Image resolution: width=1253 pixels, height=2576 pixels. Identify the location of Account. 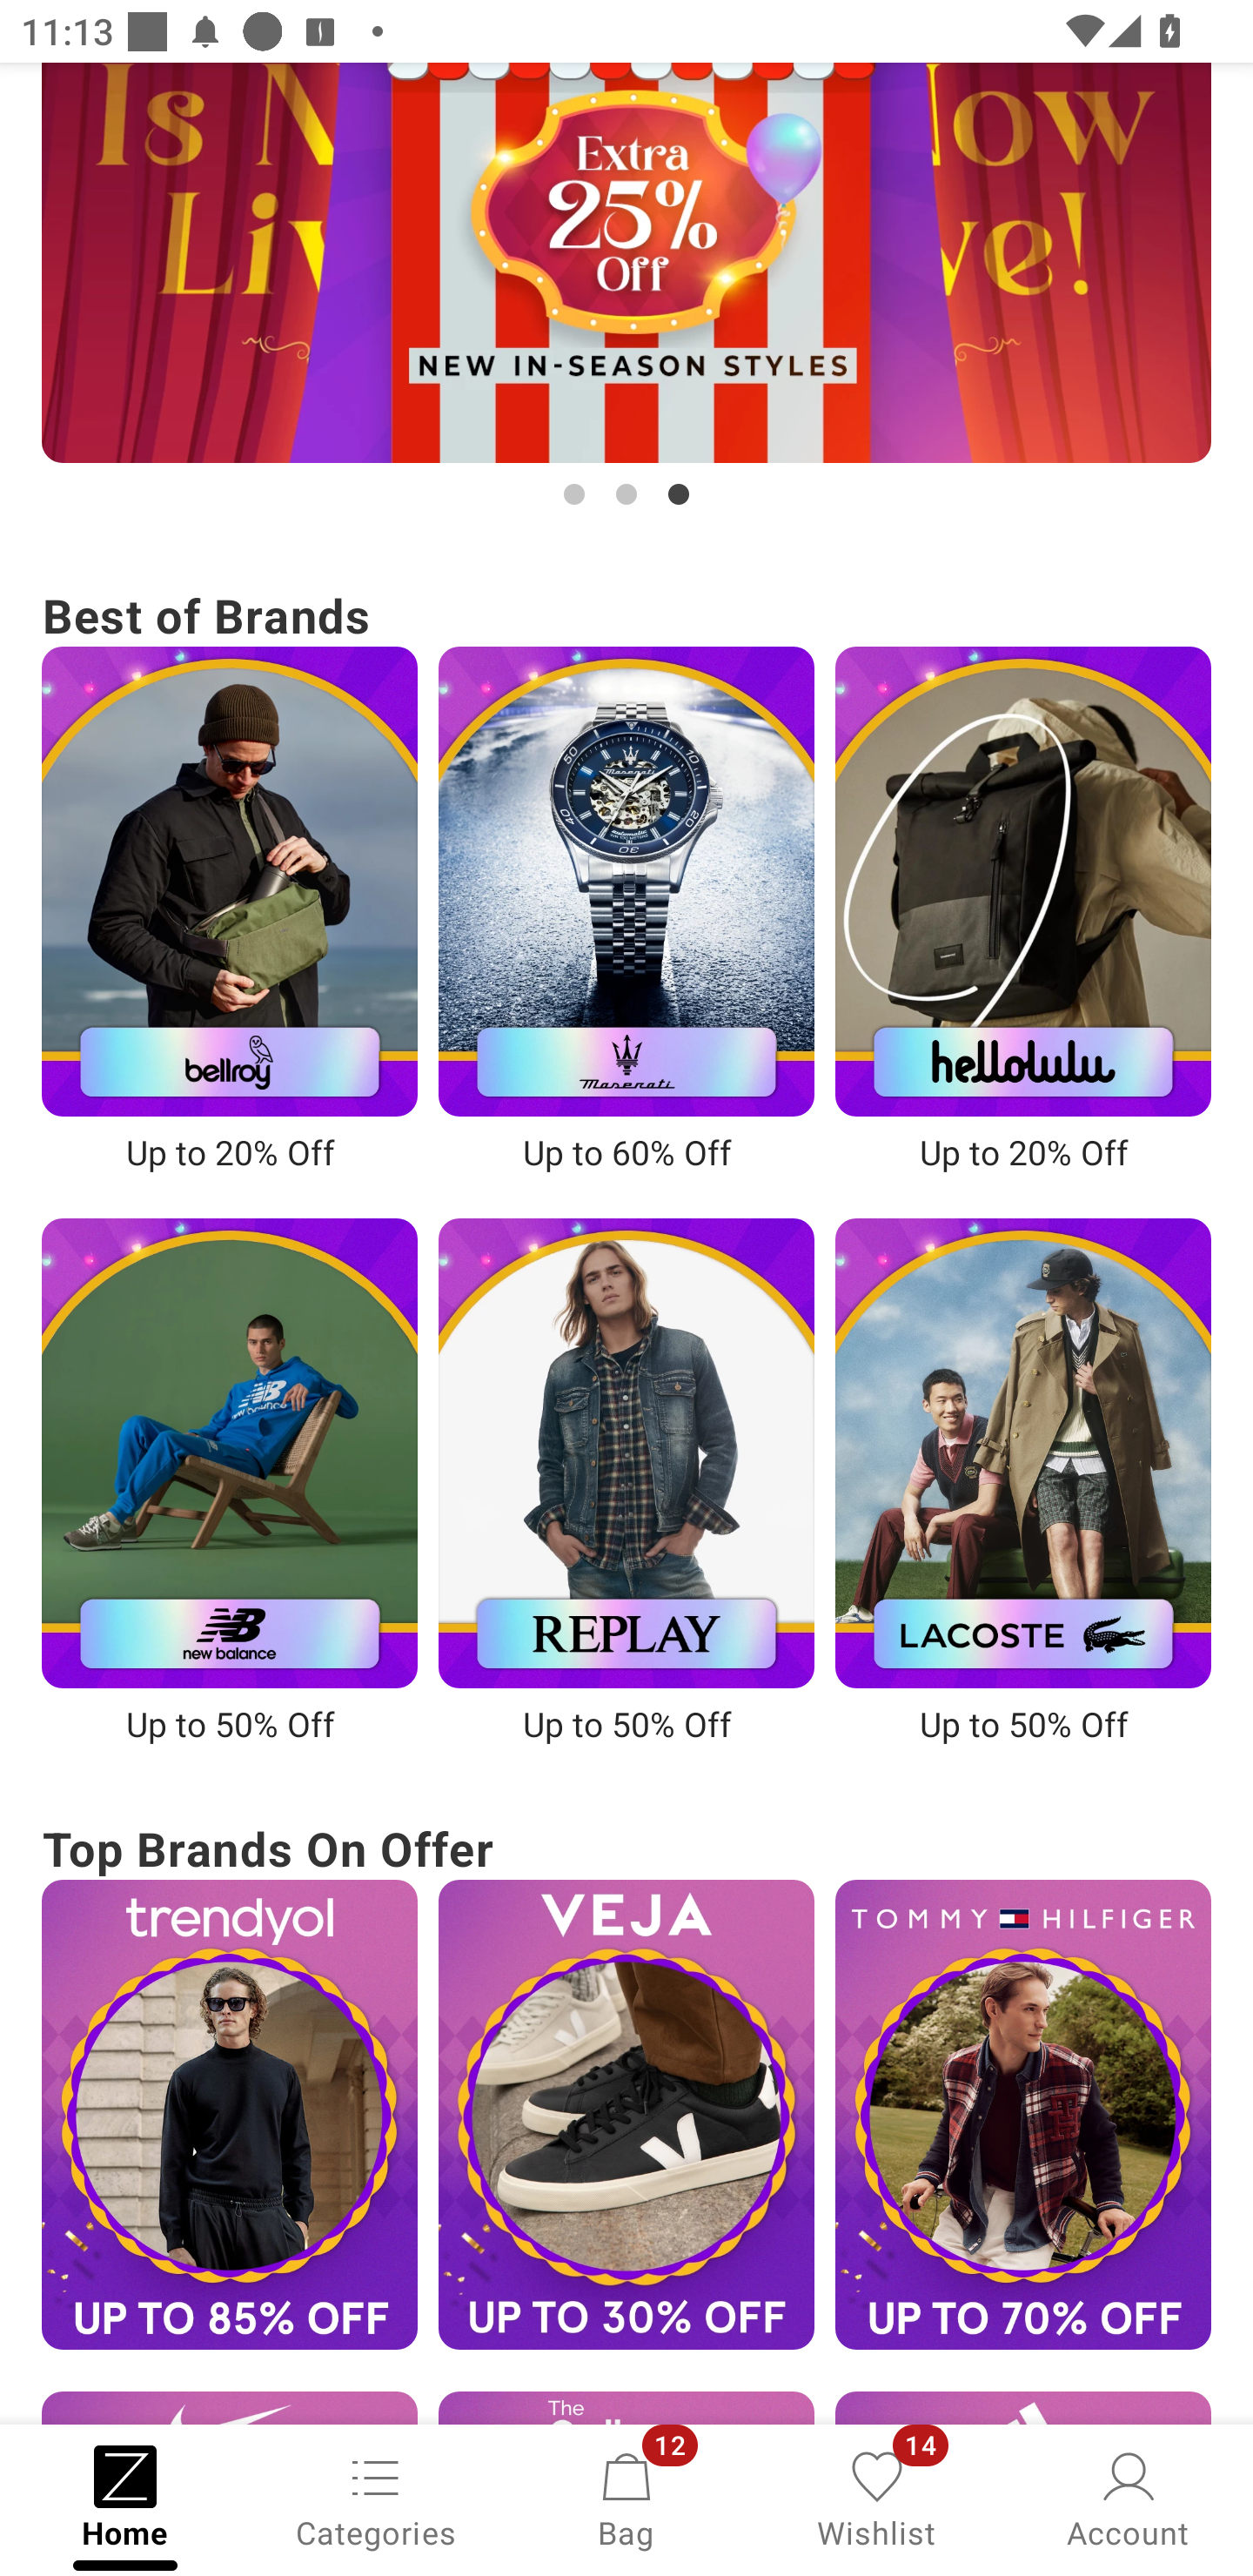
(1128, 2498).